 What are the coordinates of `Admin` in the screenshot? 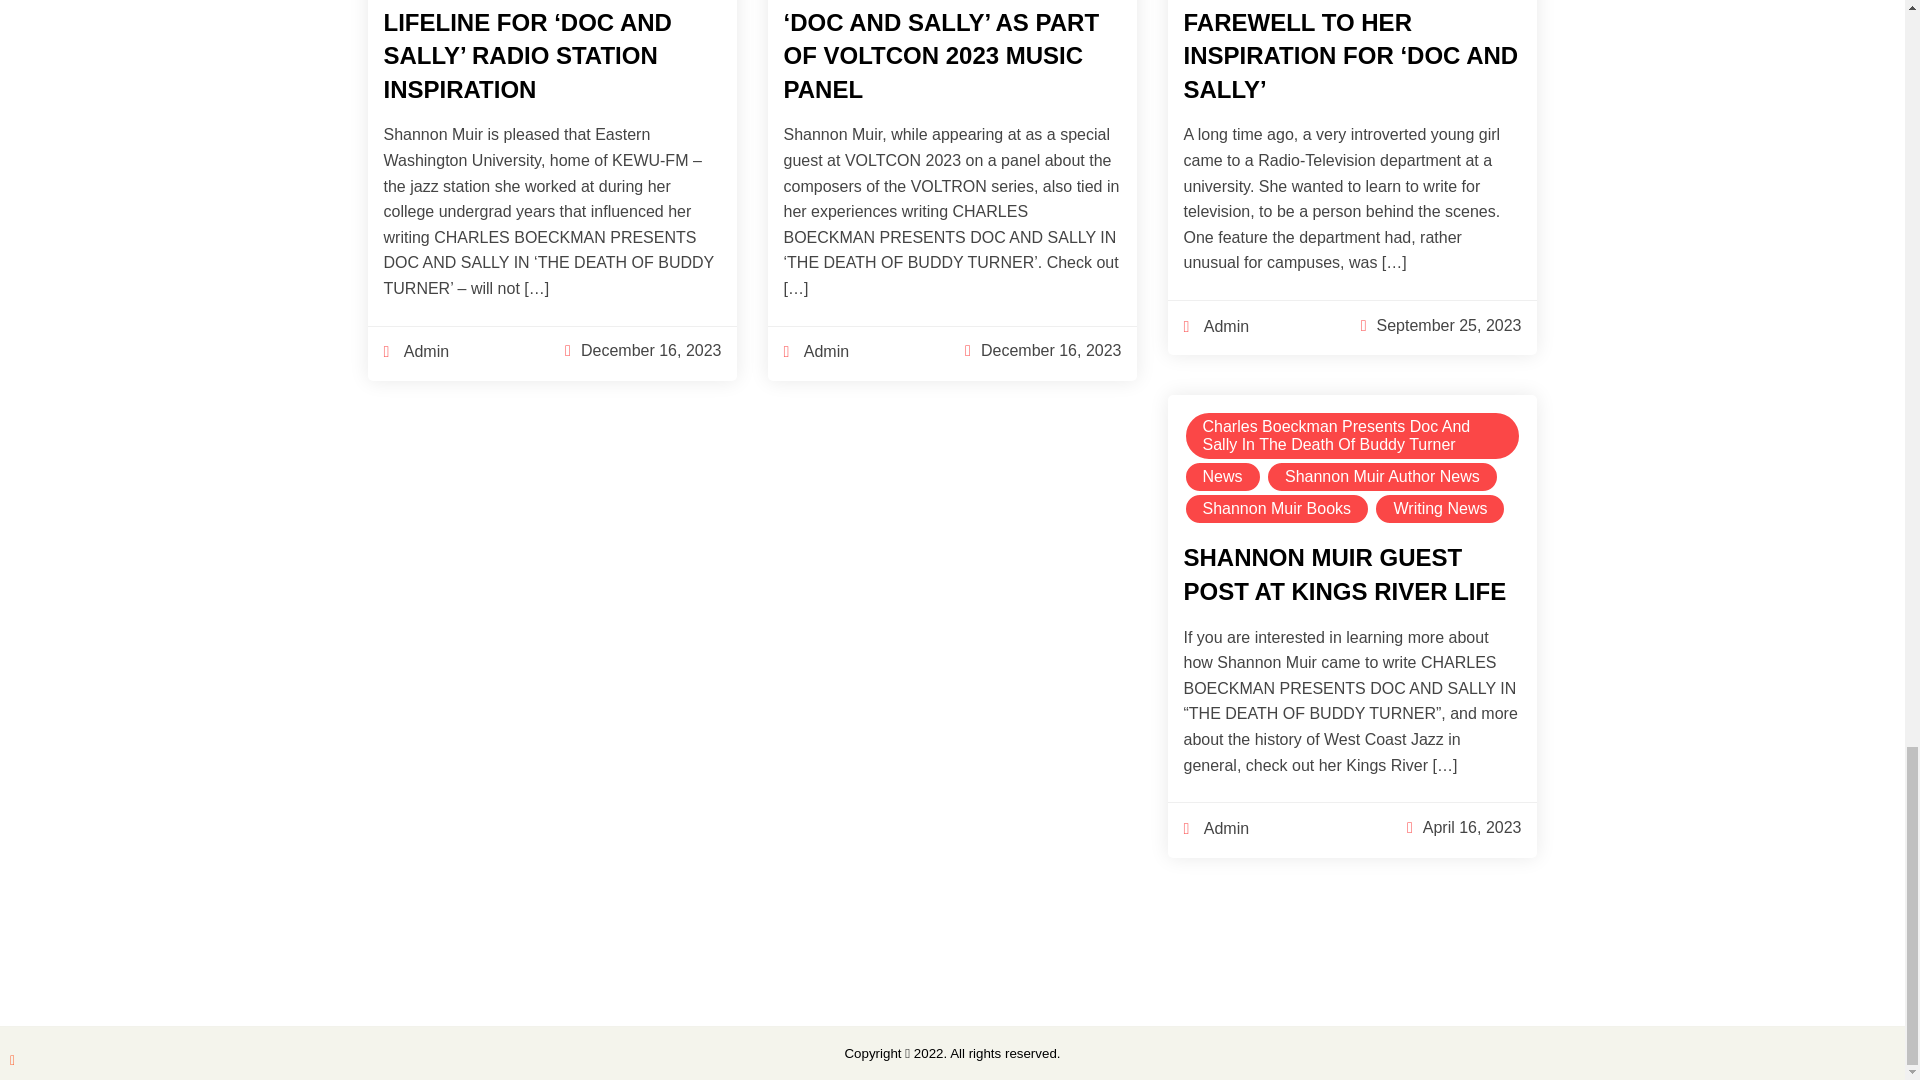 It's located at (816, 352).